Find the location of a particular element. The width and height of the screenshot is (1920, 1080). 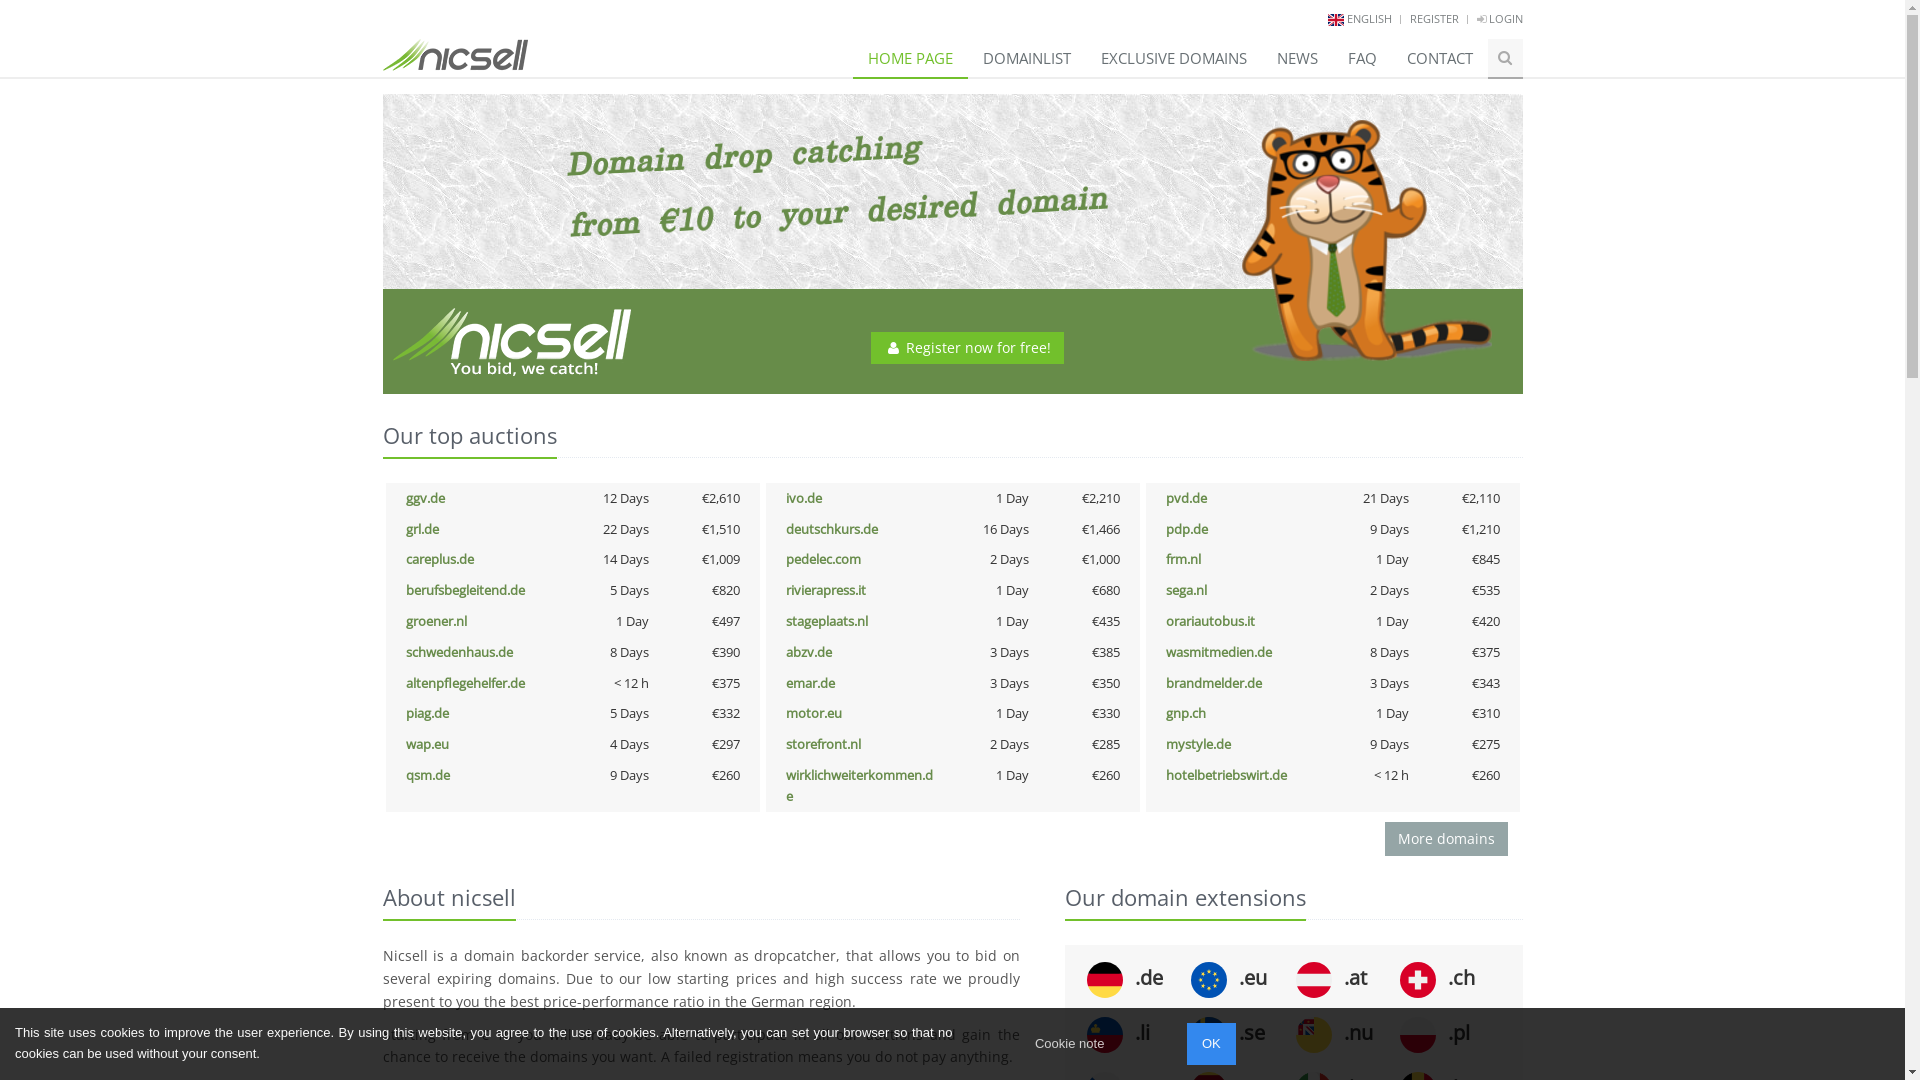

Home is located at coordinates (454, 48).